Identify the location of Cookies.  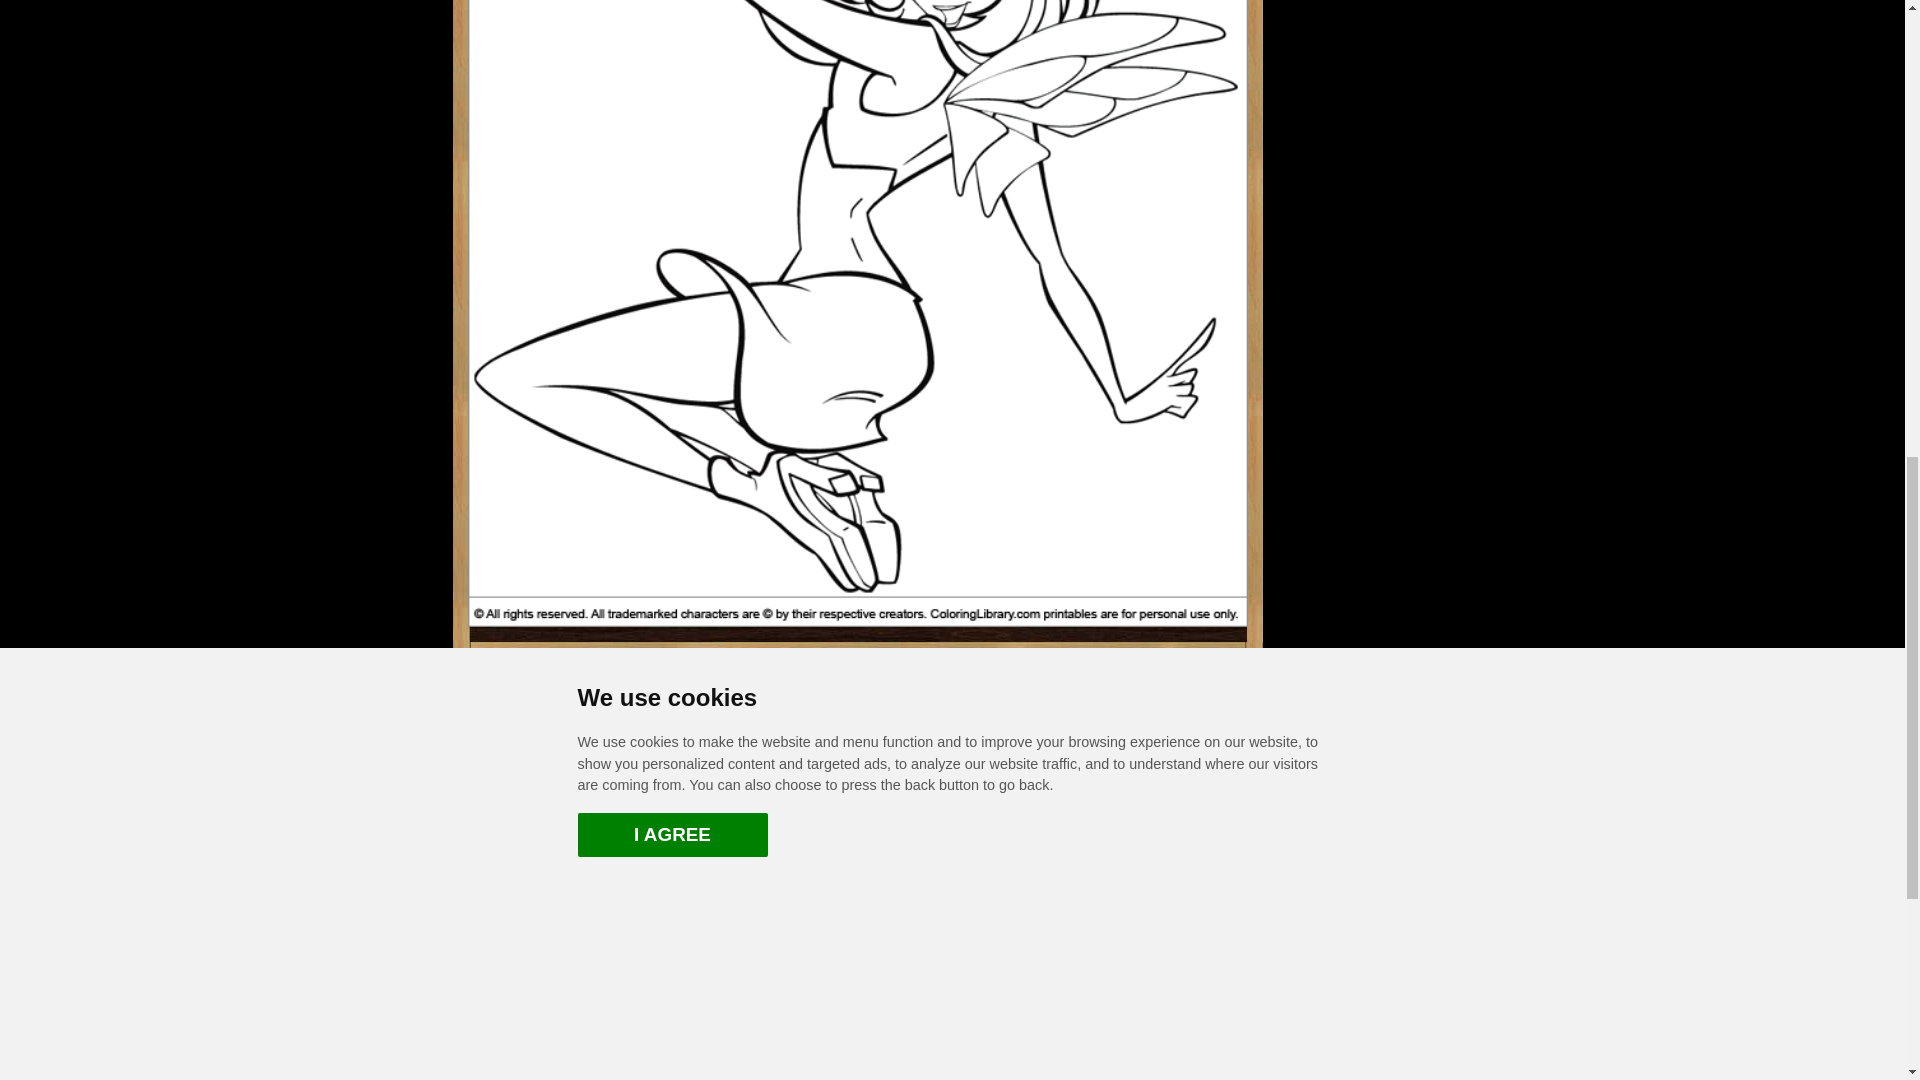
(628, 1034).